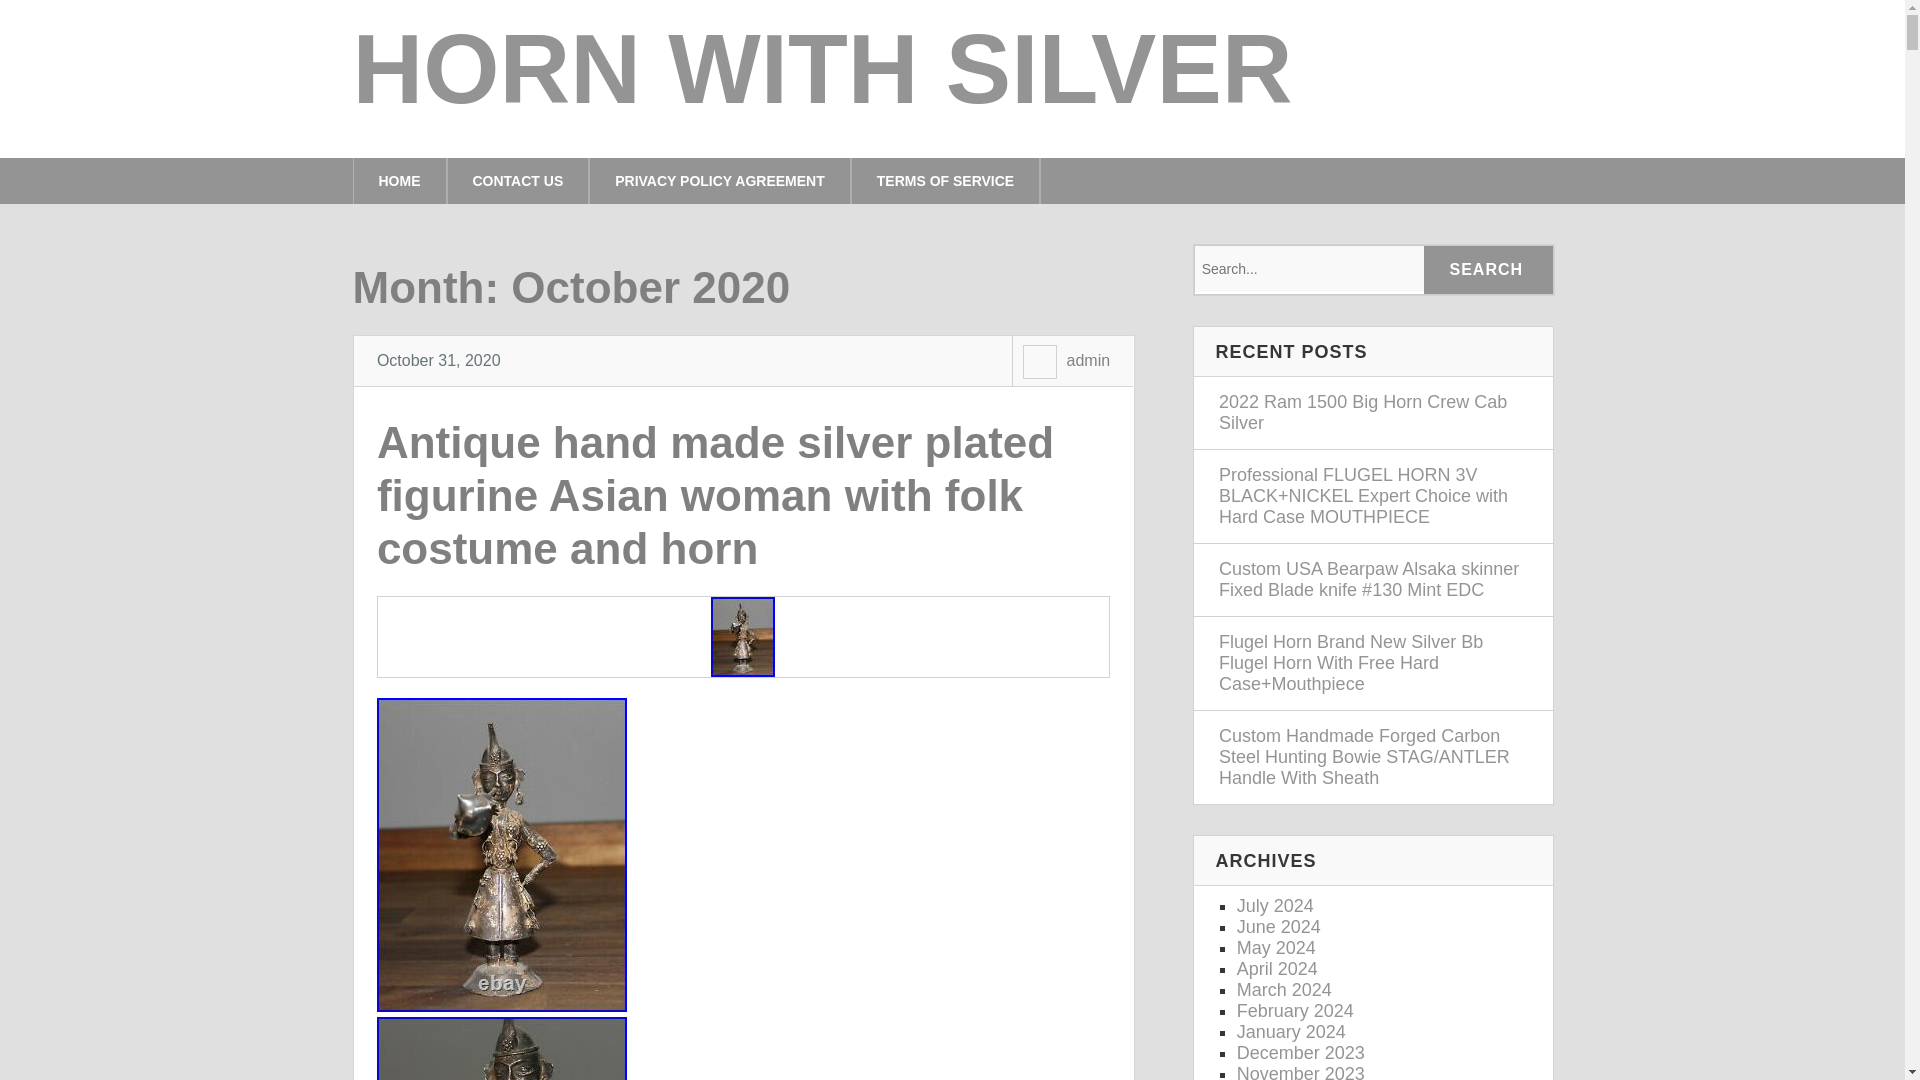 The width and height of the screenshot is (1920, 1080). What do you see at coordinates (398, 180) in the screenshot?
I see `HOME` at bounding box center [398, 180].